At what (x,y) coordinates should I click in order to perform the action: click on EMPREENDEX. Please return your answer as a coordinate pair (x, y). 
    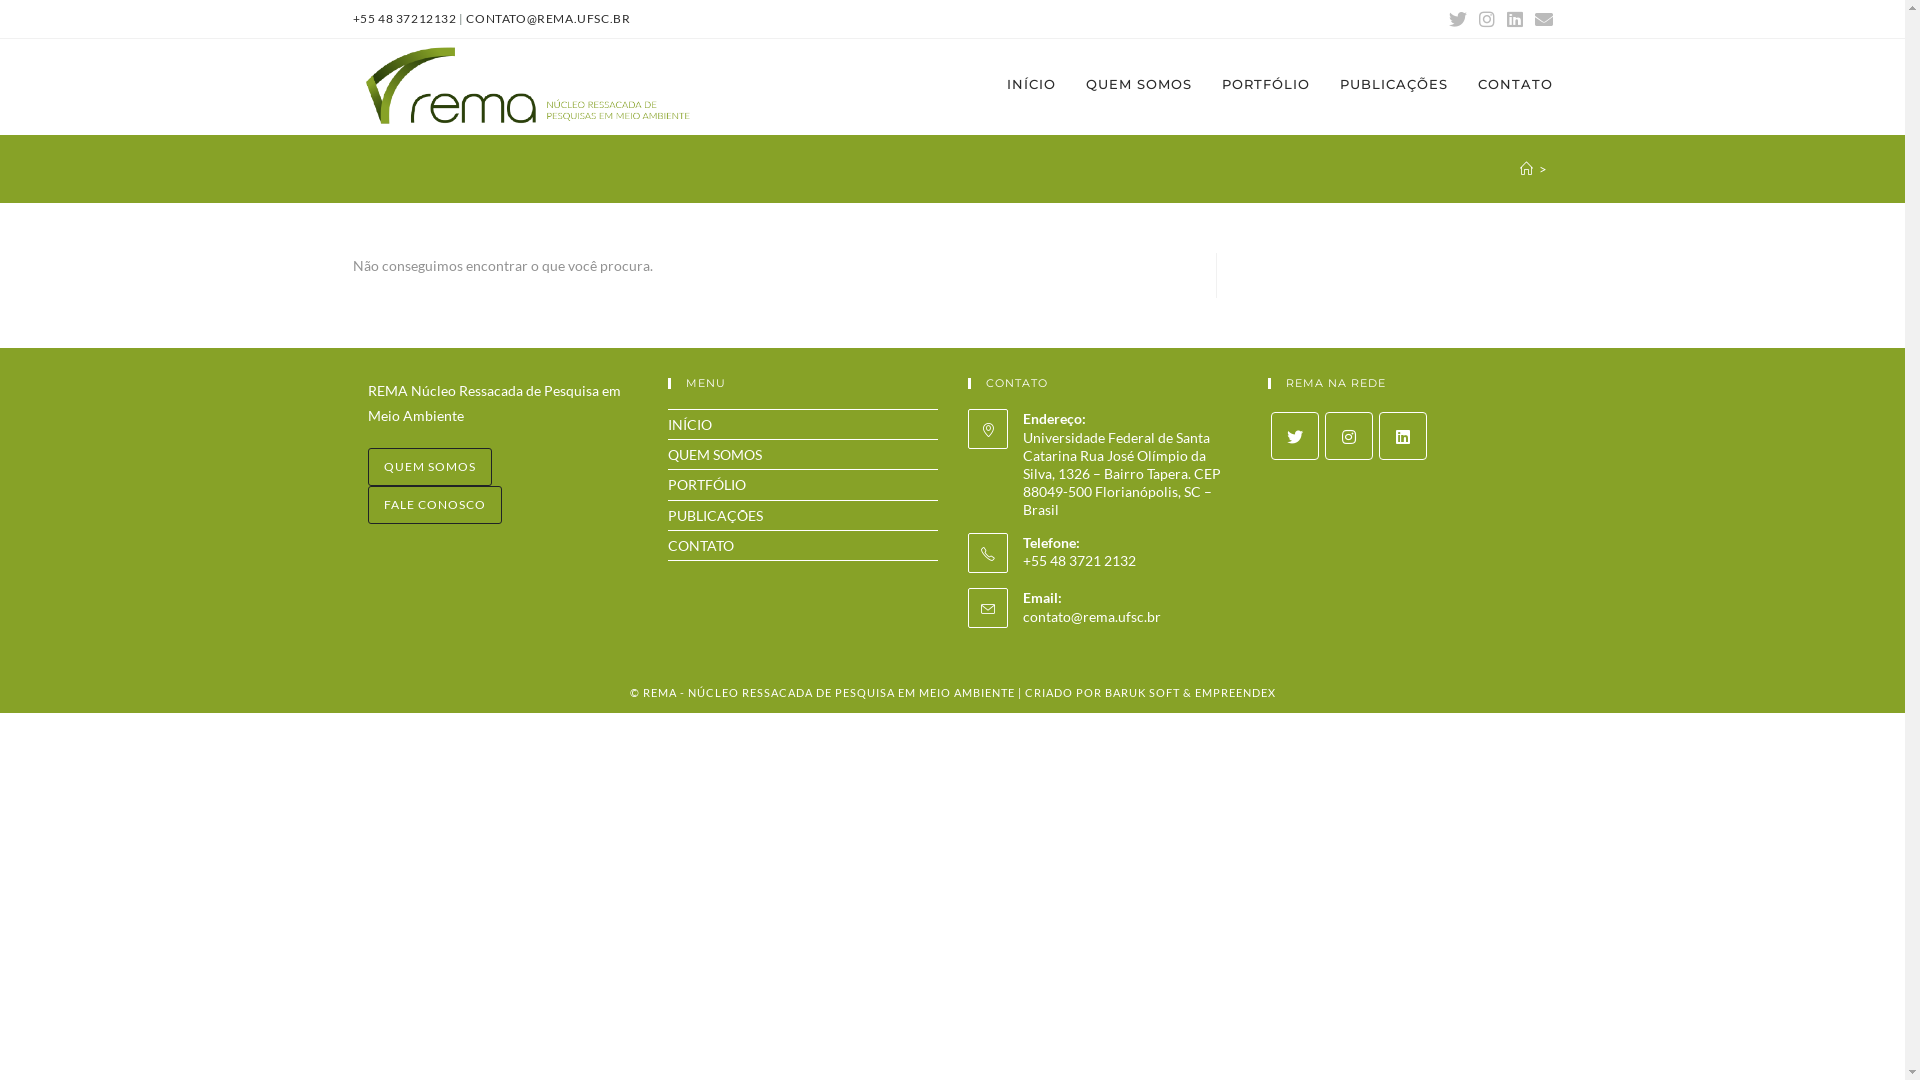
    Looking at the image, I should click on (1234, 692).